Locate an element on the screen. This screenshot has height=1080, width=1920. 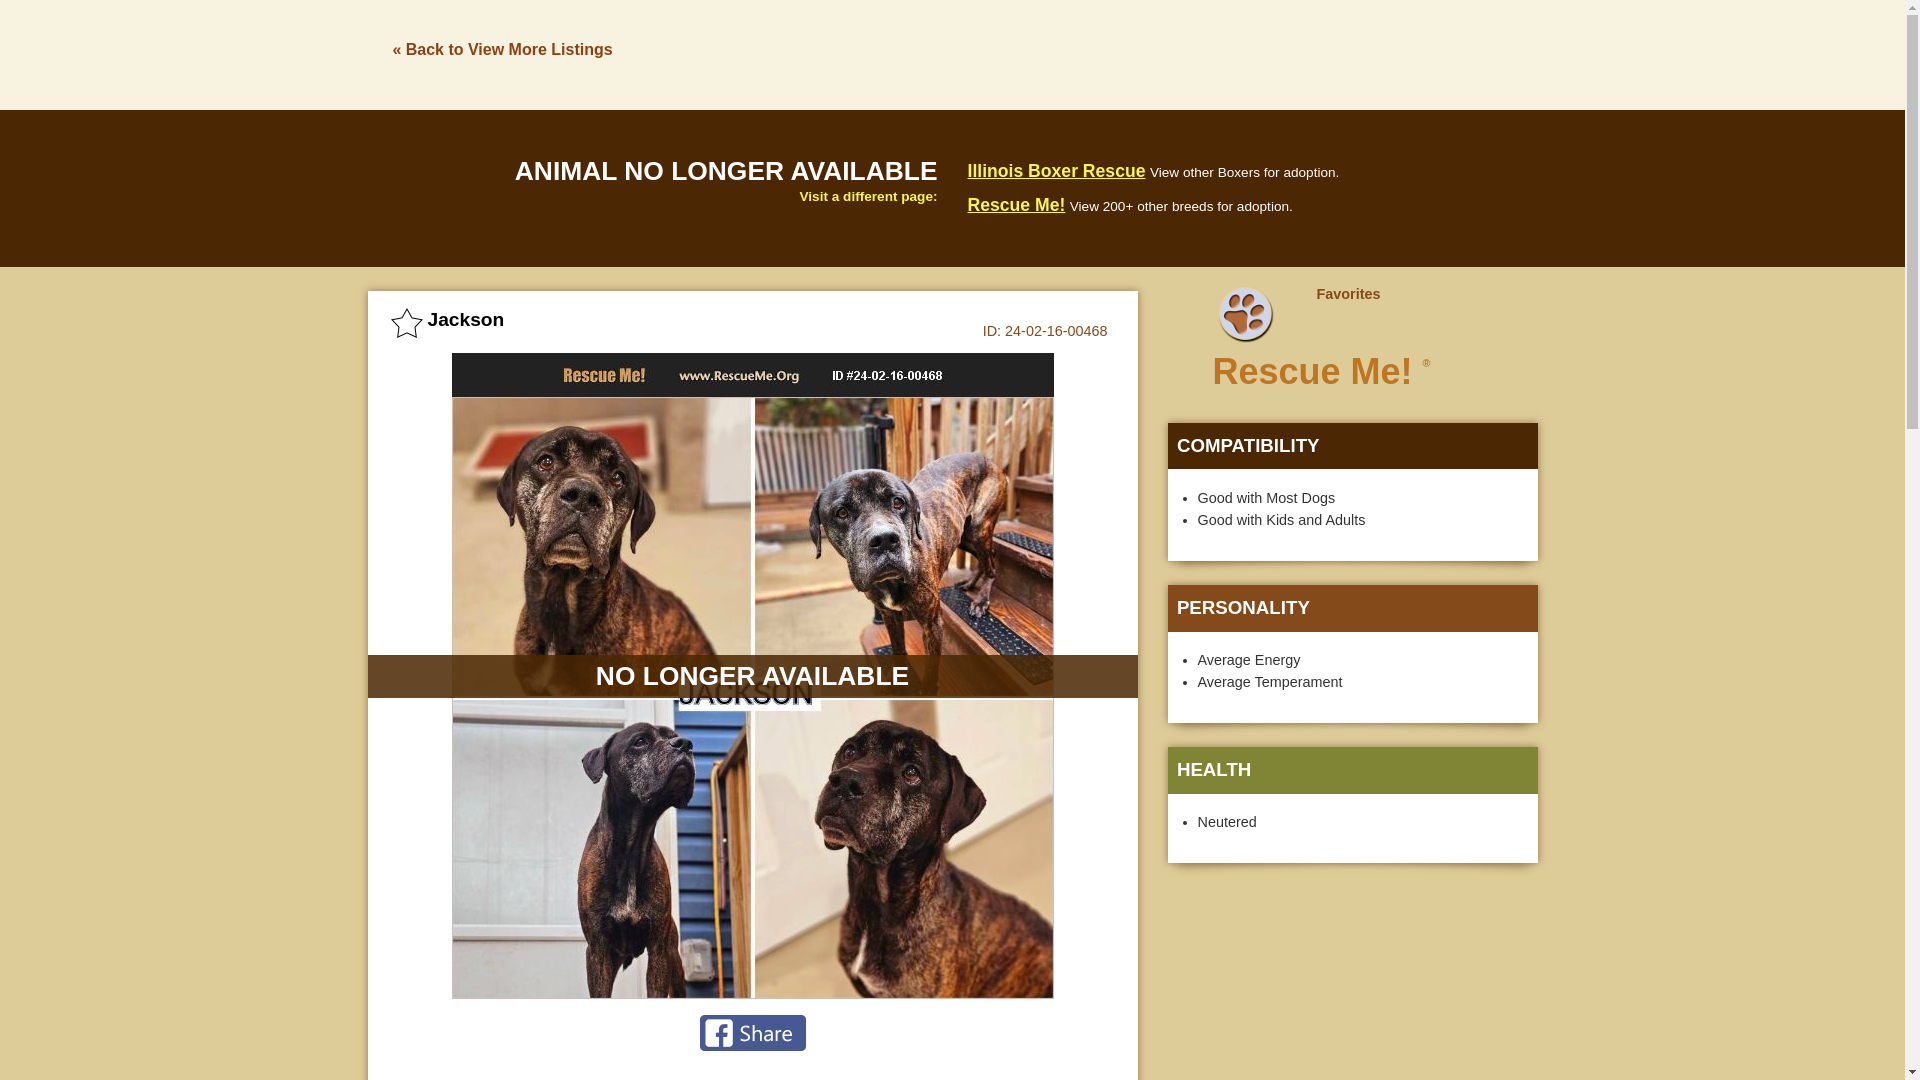
Favorites is located at coordinates (1334, 294).